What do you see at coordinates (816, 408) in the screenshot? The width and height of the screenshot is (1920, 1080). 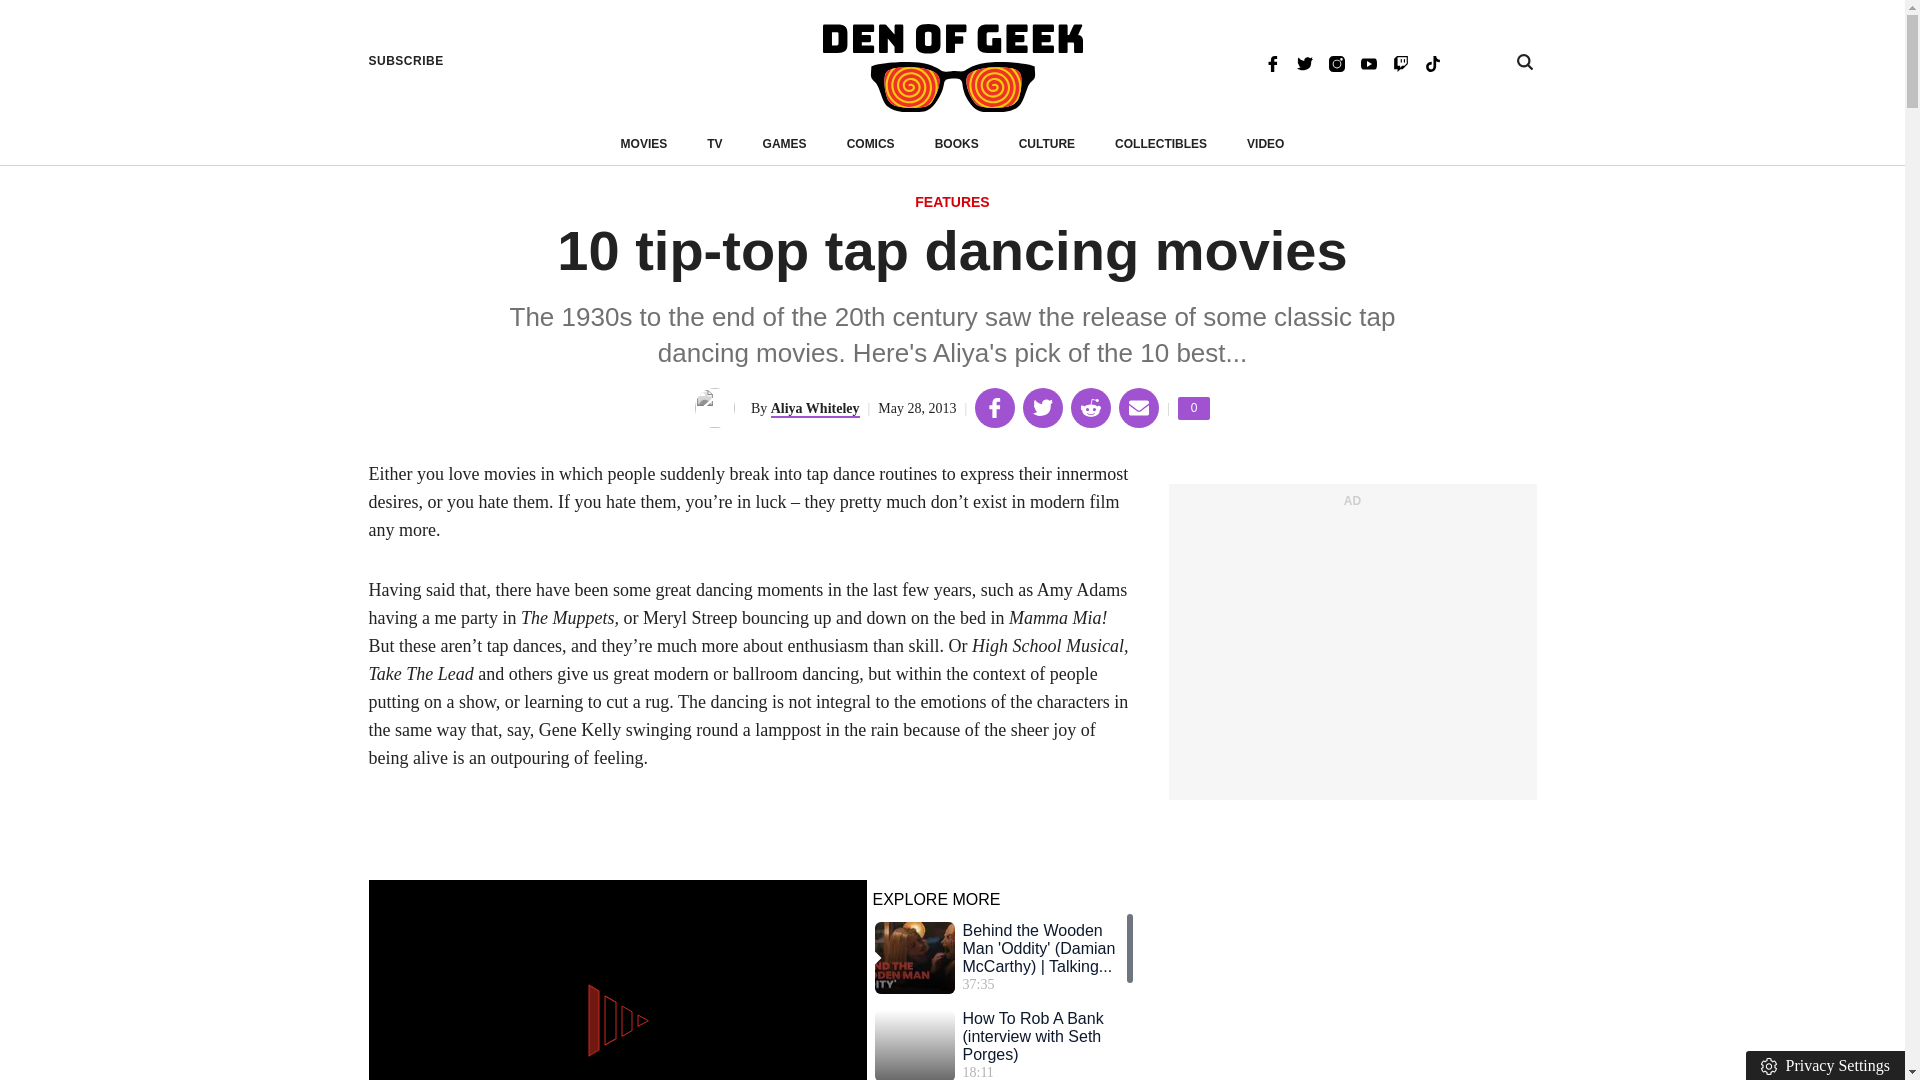 I see `Aliya Whiteley` at bounding box center [816, 408].